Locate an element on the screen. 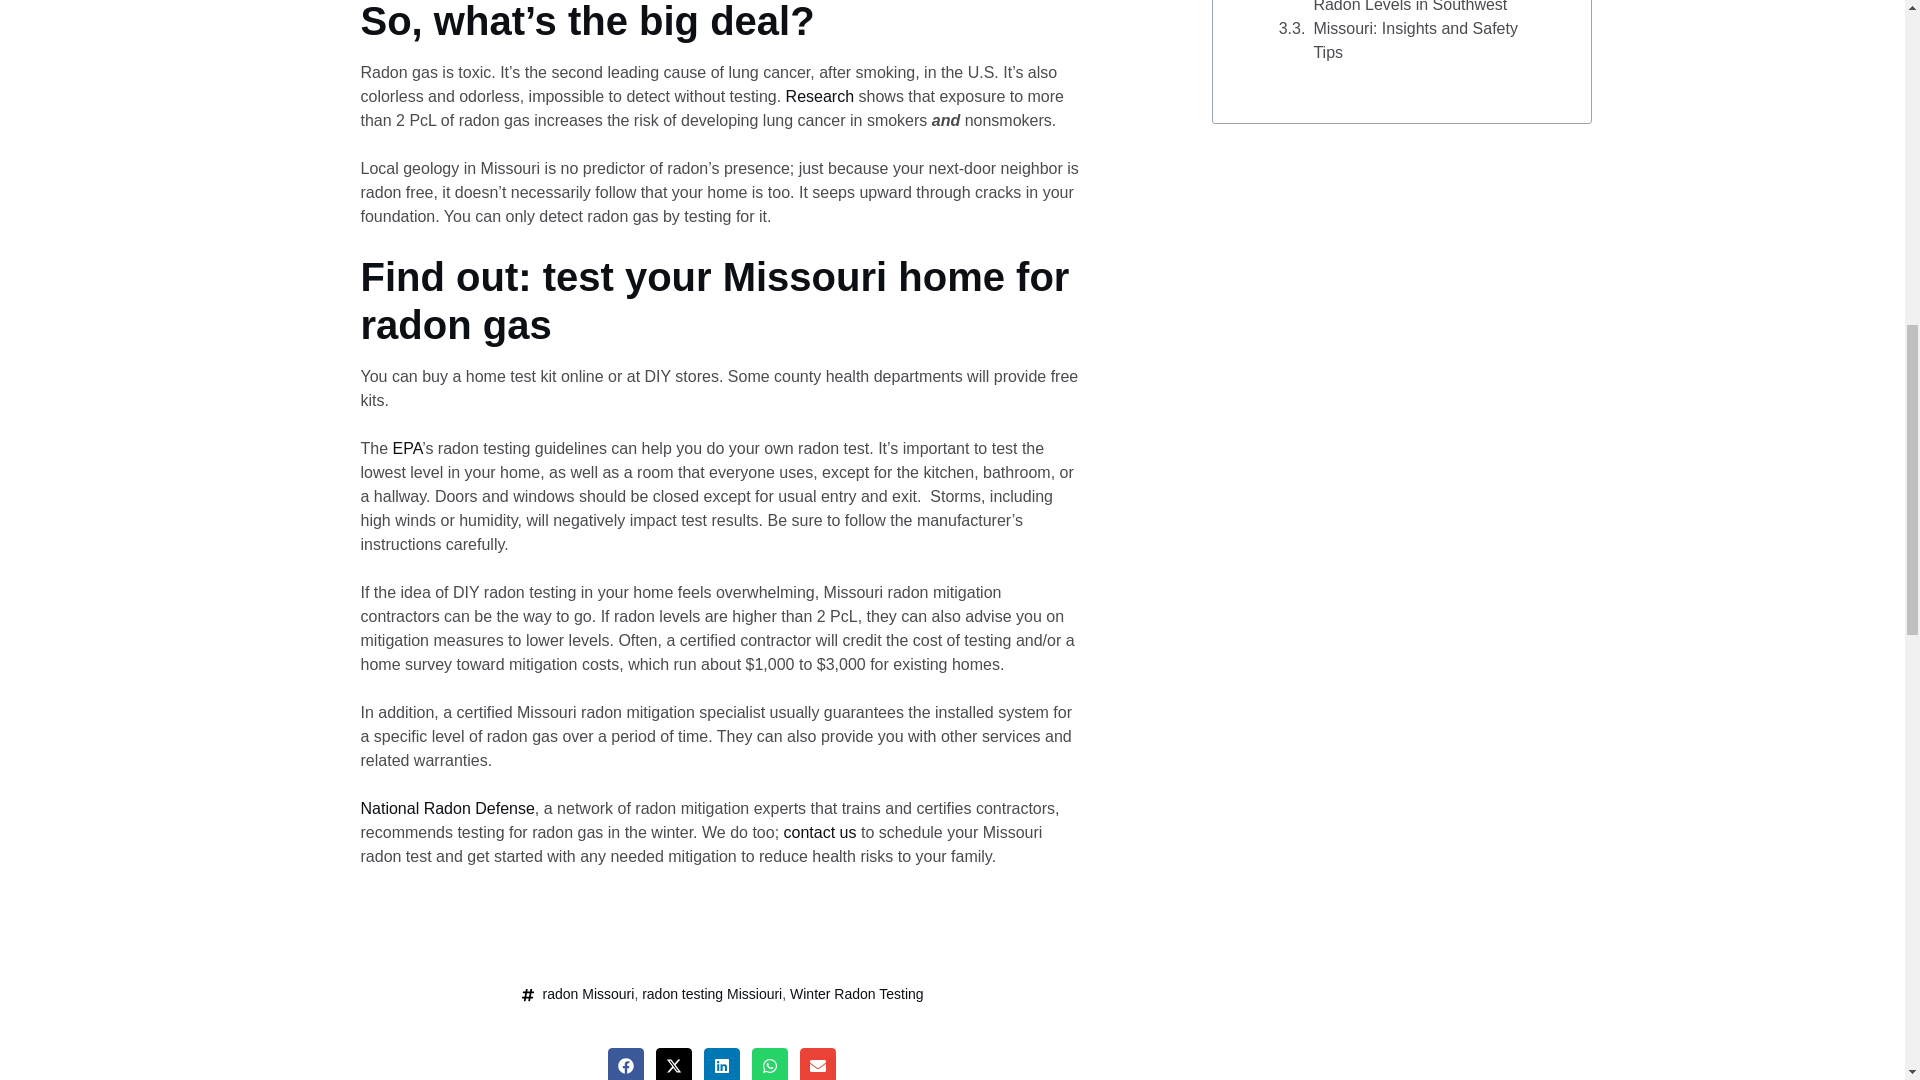 The image size is (1920, 1080). National Radon Defense is located at coordinates (446, 808).